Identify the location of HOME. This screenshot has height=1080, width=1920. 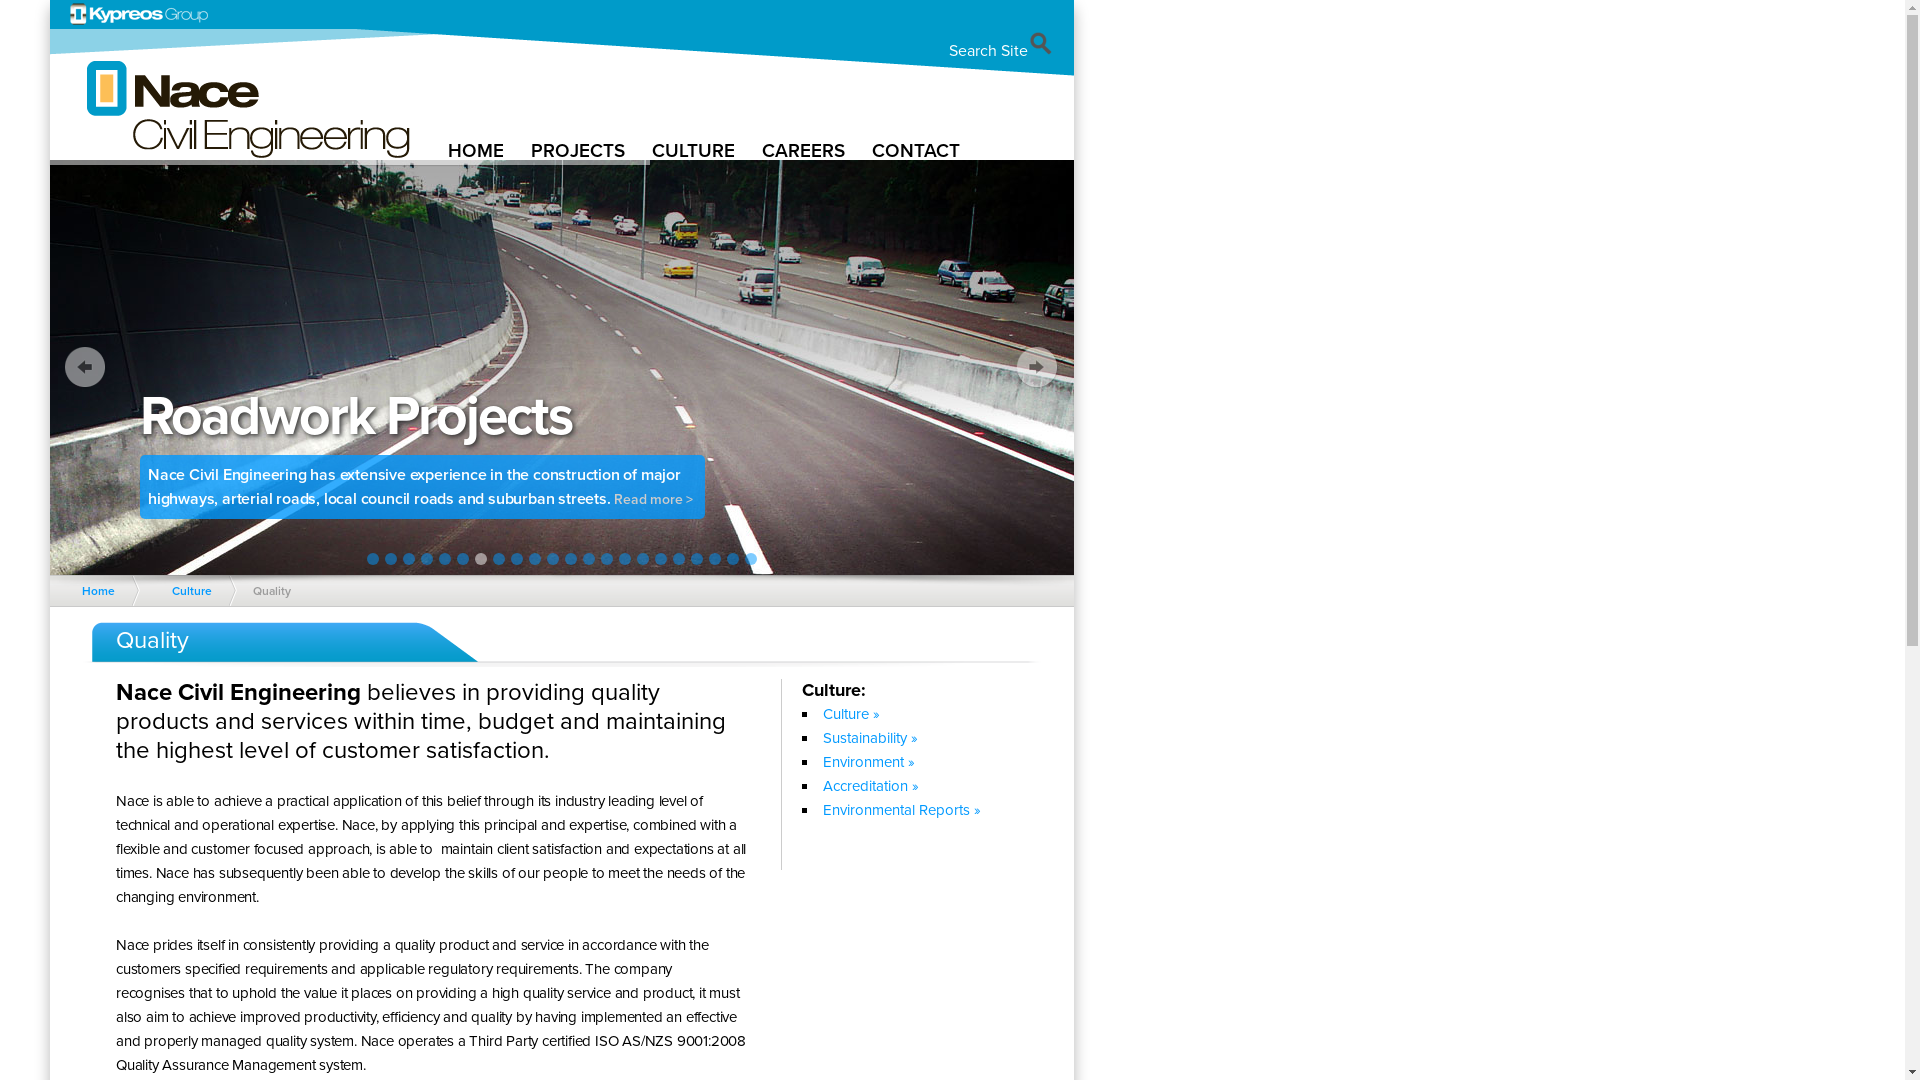
(478, 150).